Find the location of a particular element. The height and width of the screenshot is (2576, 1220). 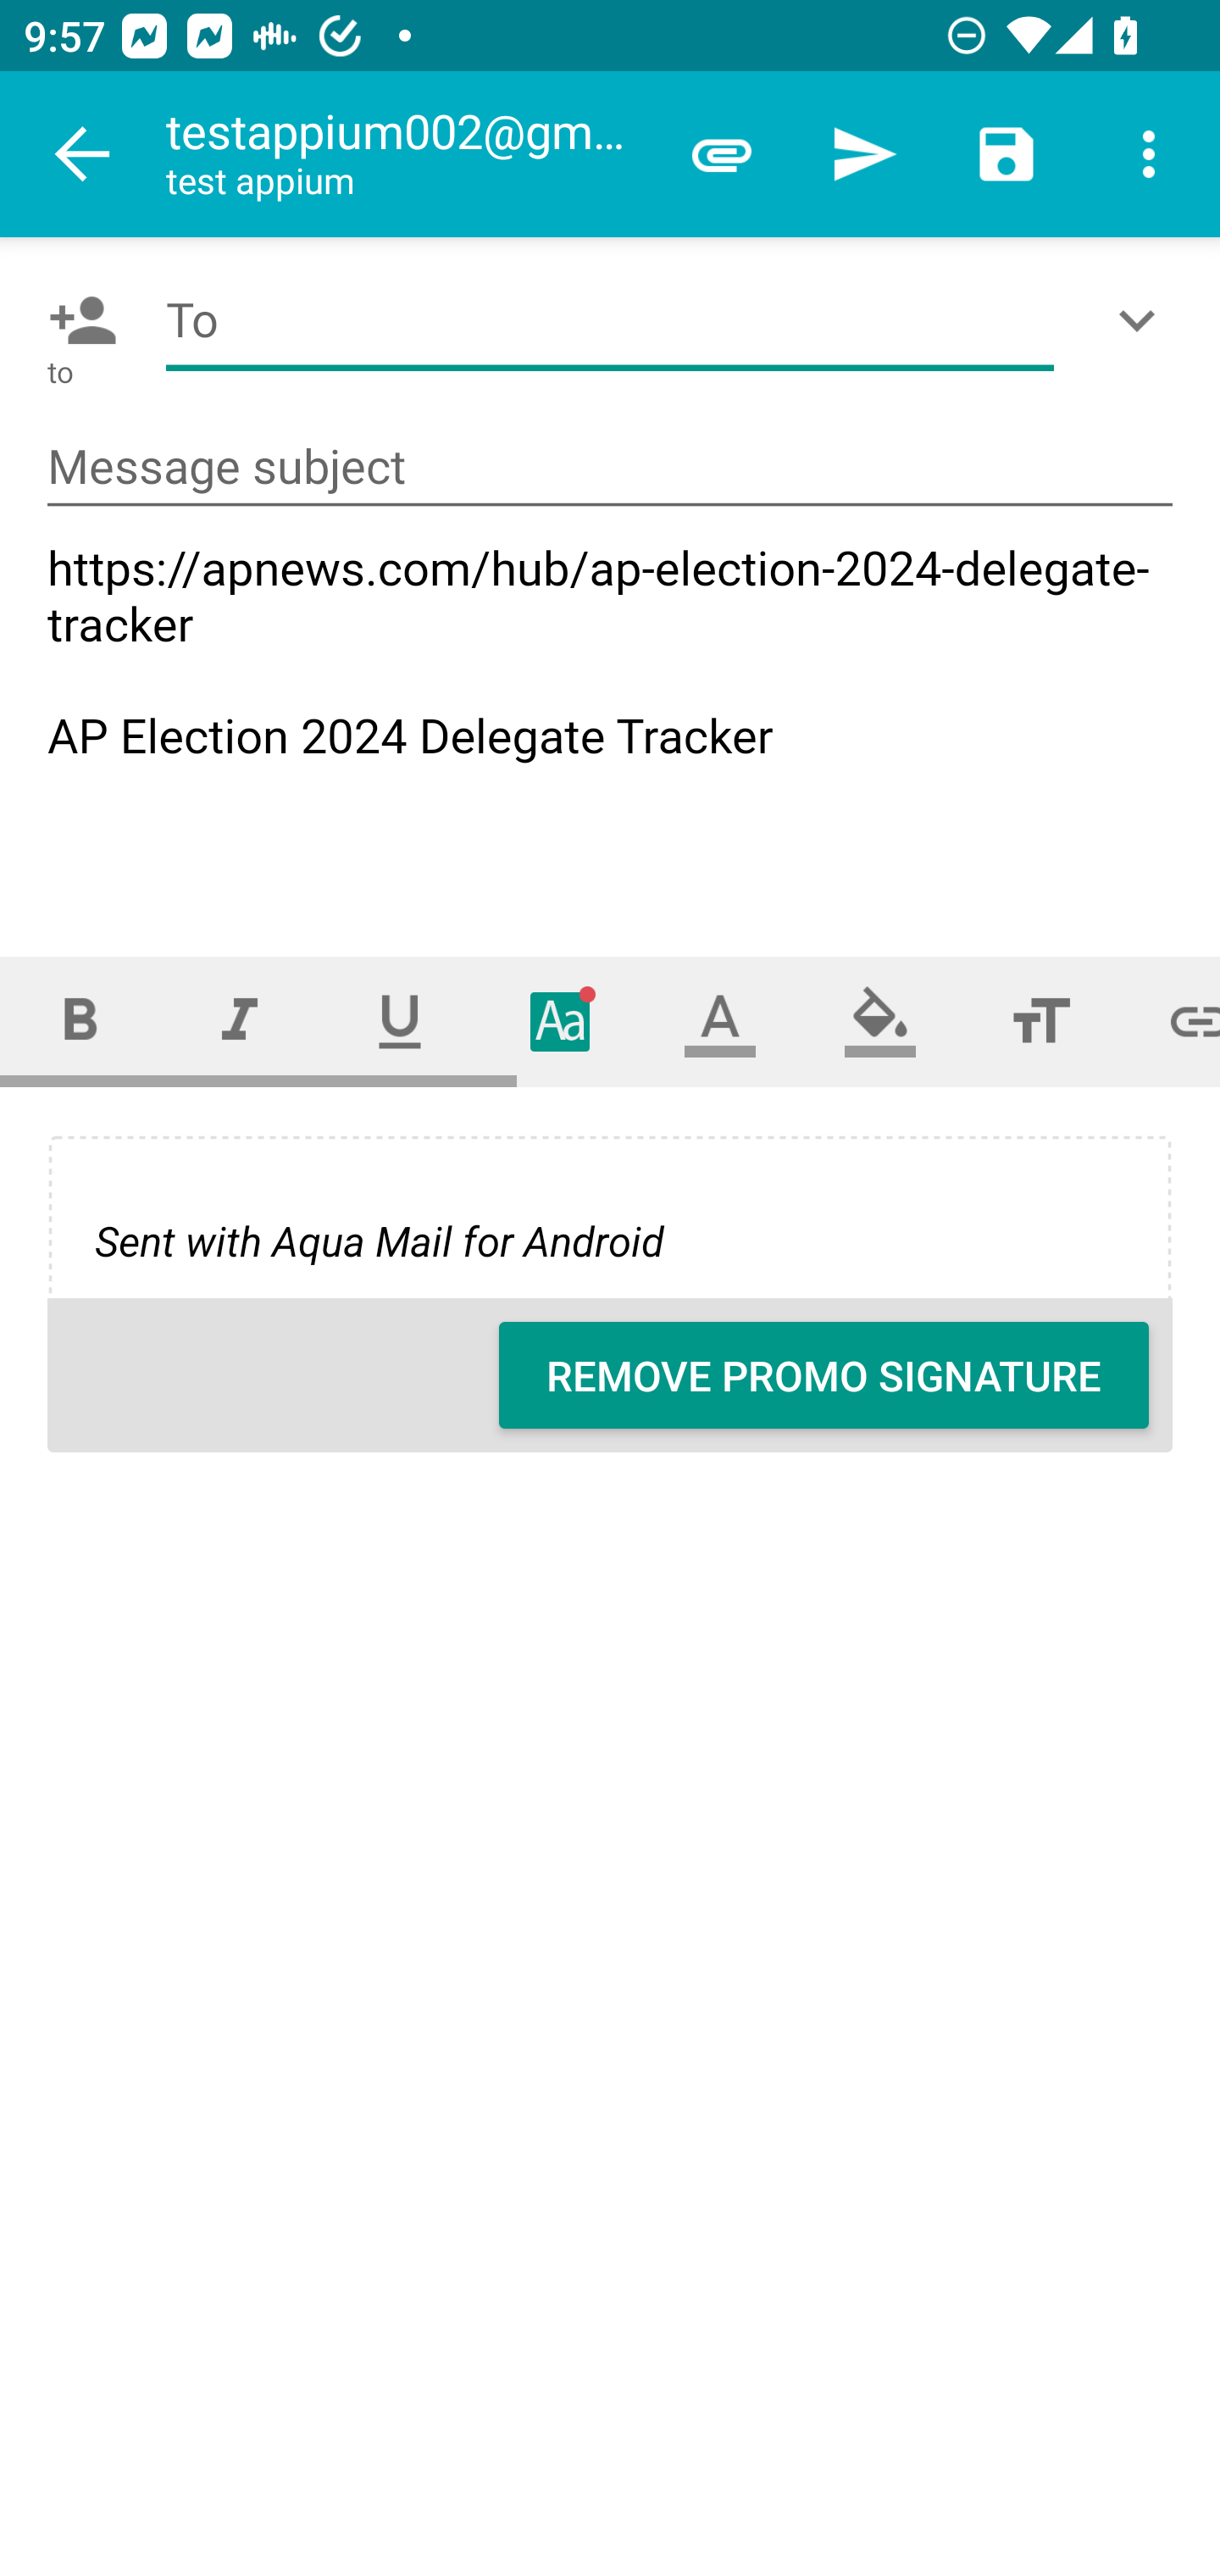

Navigate up is located at coordinates (83, 154).